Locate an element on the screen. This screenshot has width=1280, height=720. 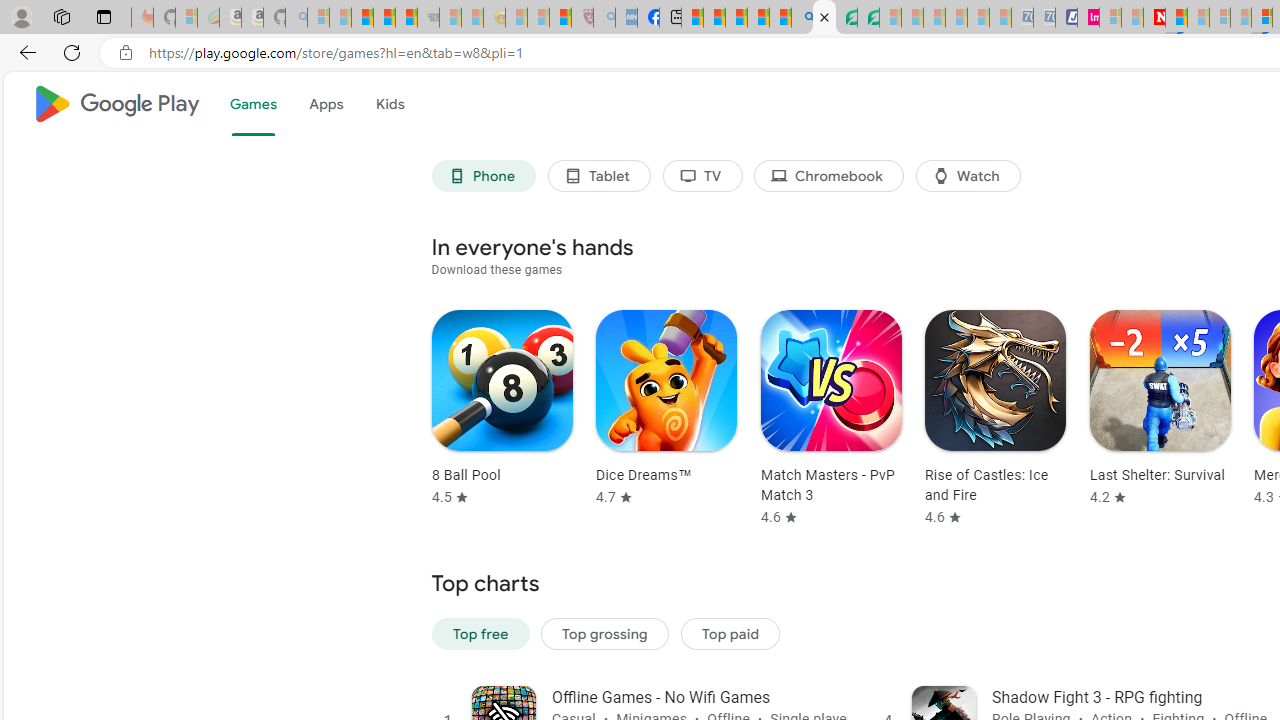
Class: ULeU3b is located at coordinates (968, 176).